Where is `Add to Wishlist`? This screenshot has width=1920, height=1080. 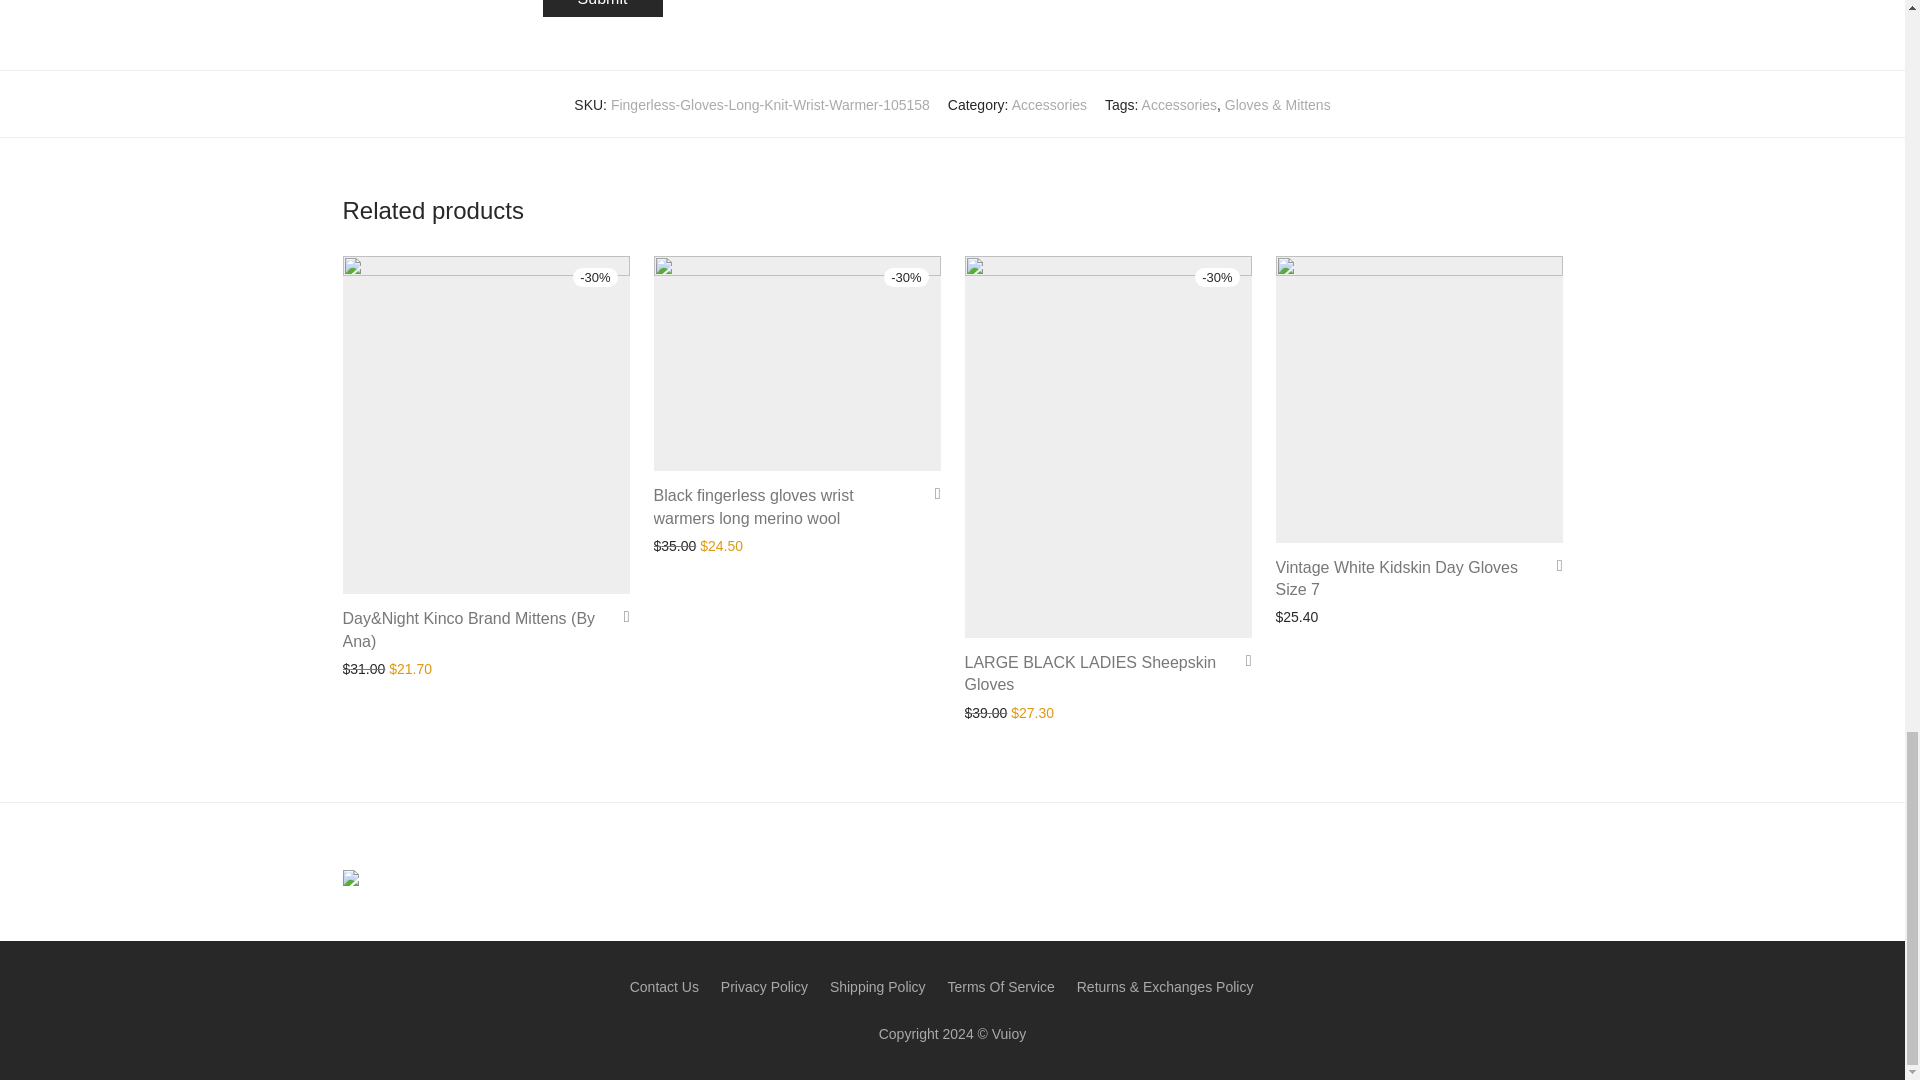 Add to Wishlist is located at coordinates (930, 493).